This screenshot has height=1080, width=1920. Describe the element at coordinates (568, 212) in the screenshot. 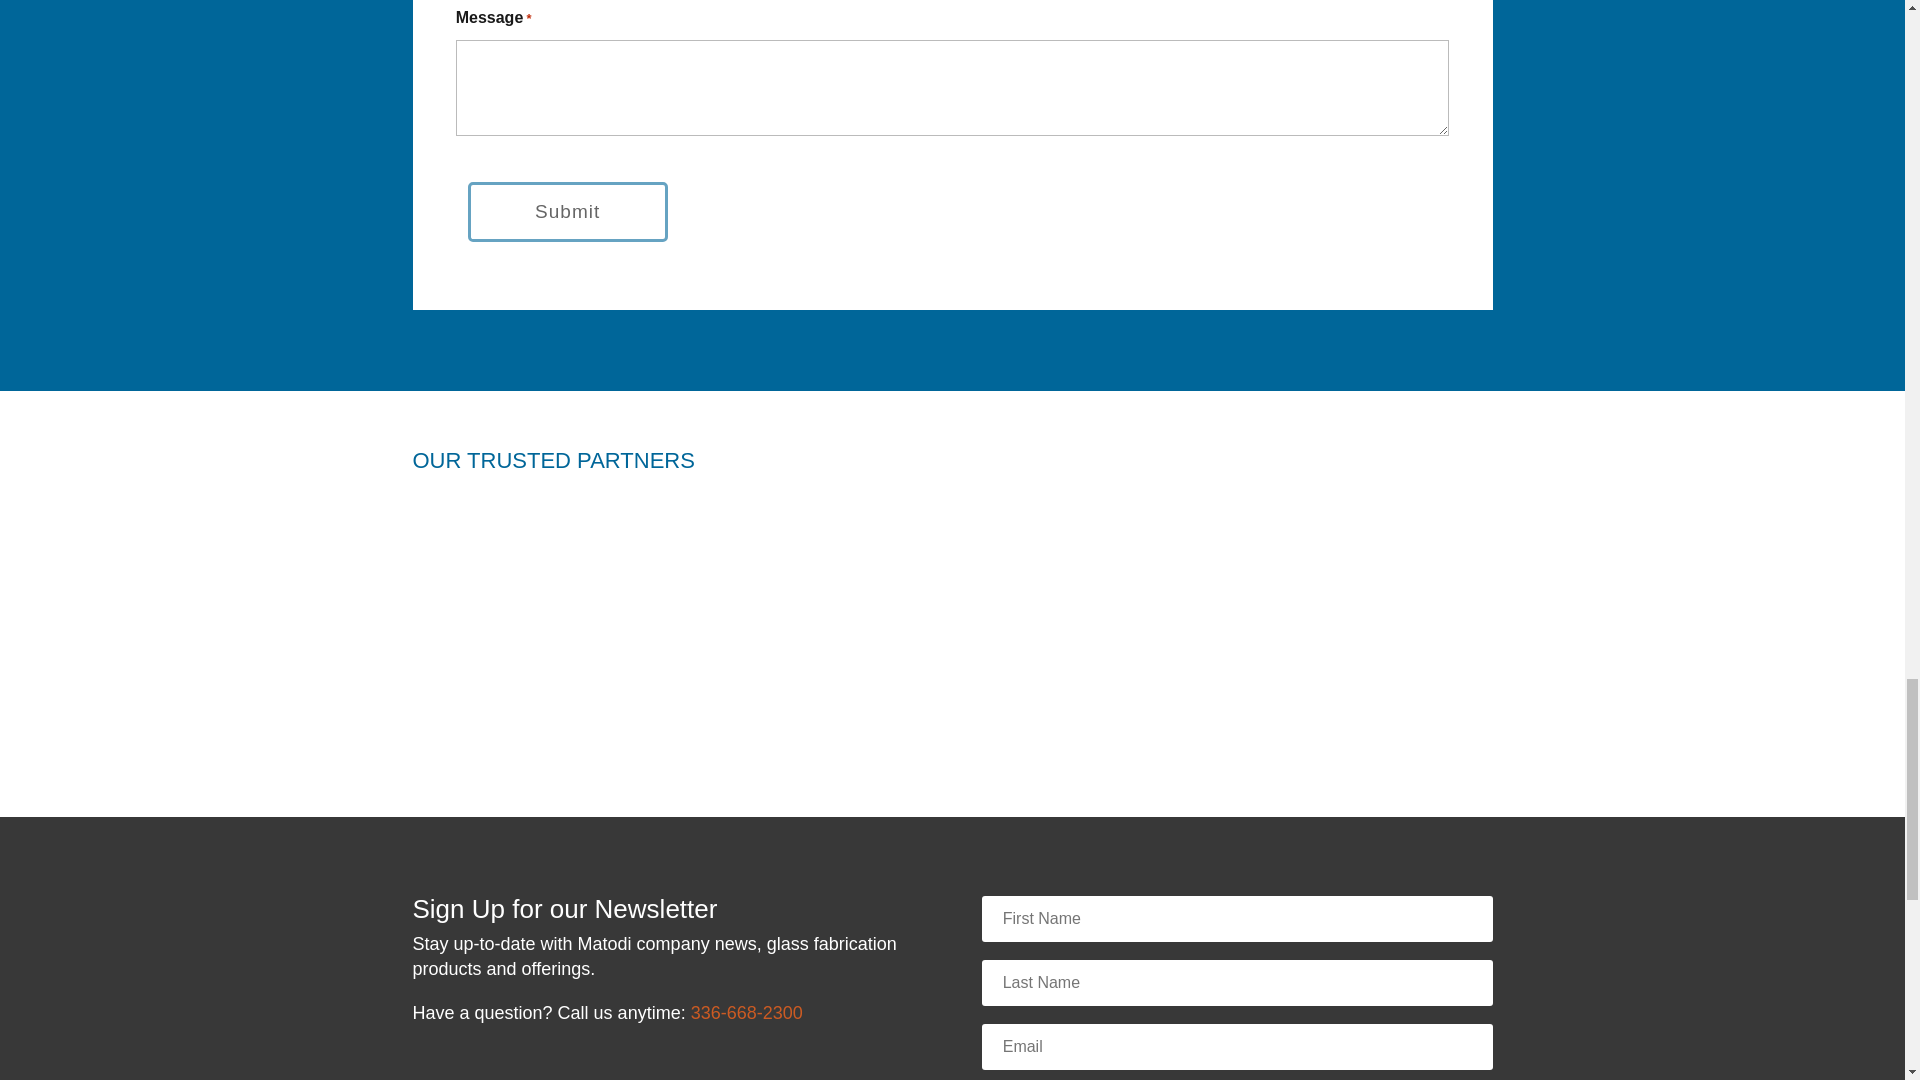

I see `Submit` at that location.